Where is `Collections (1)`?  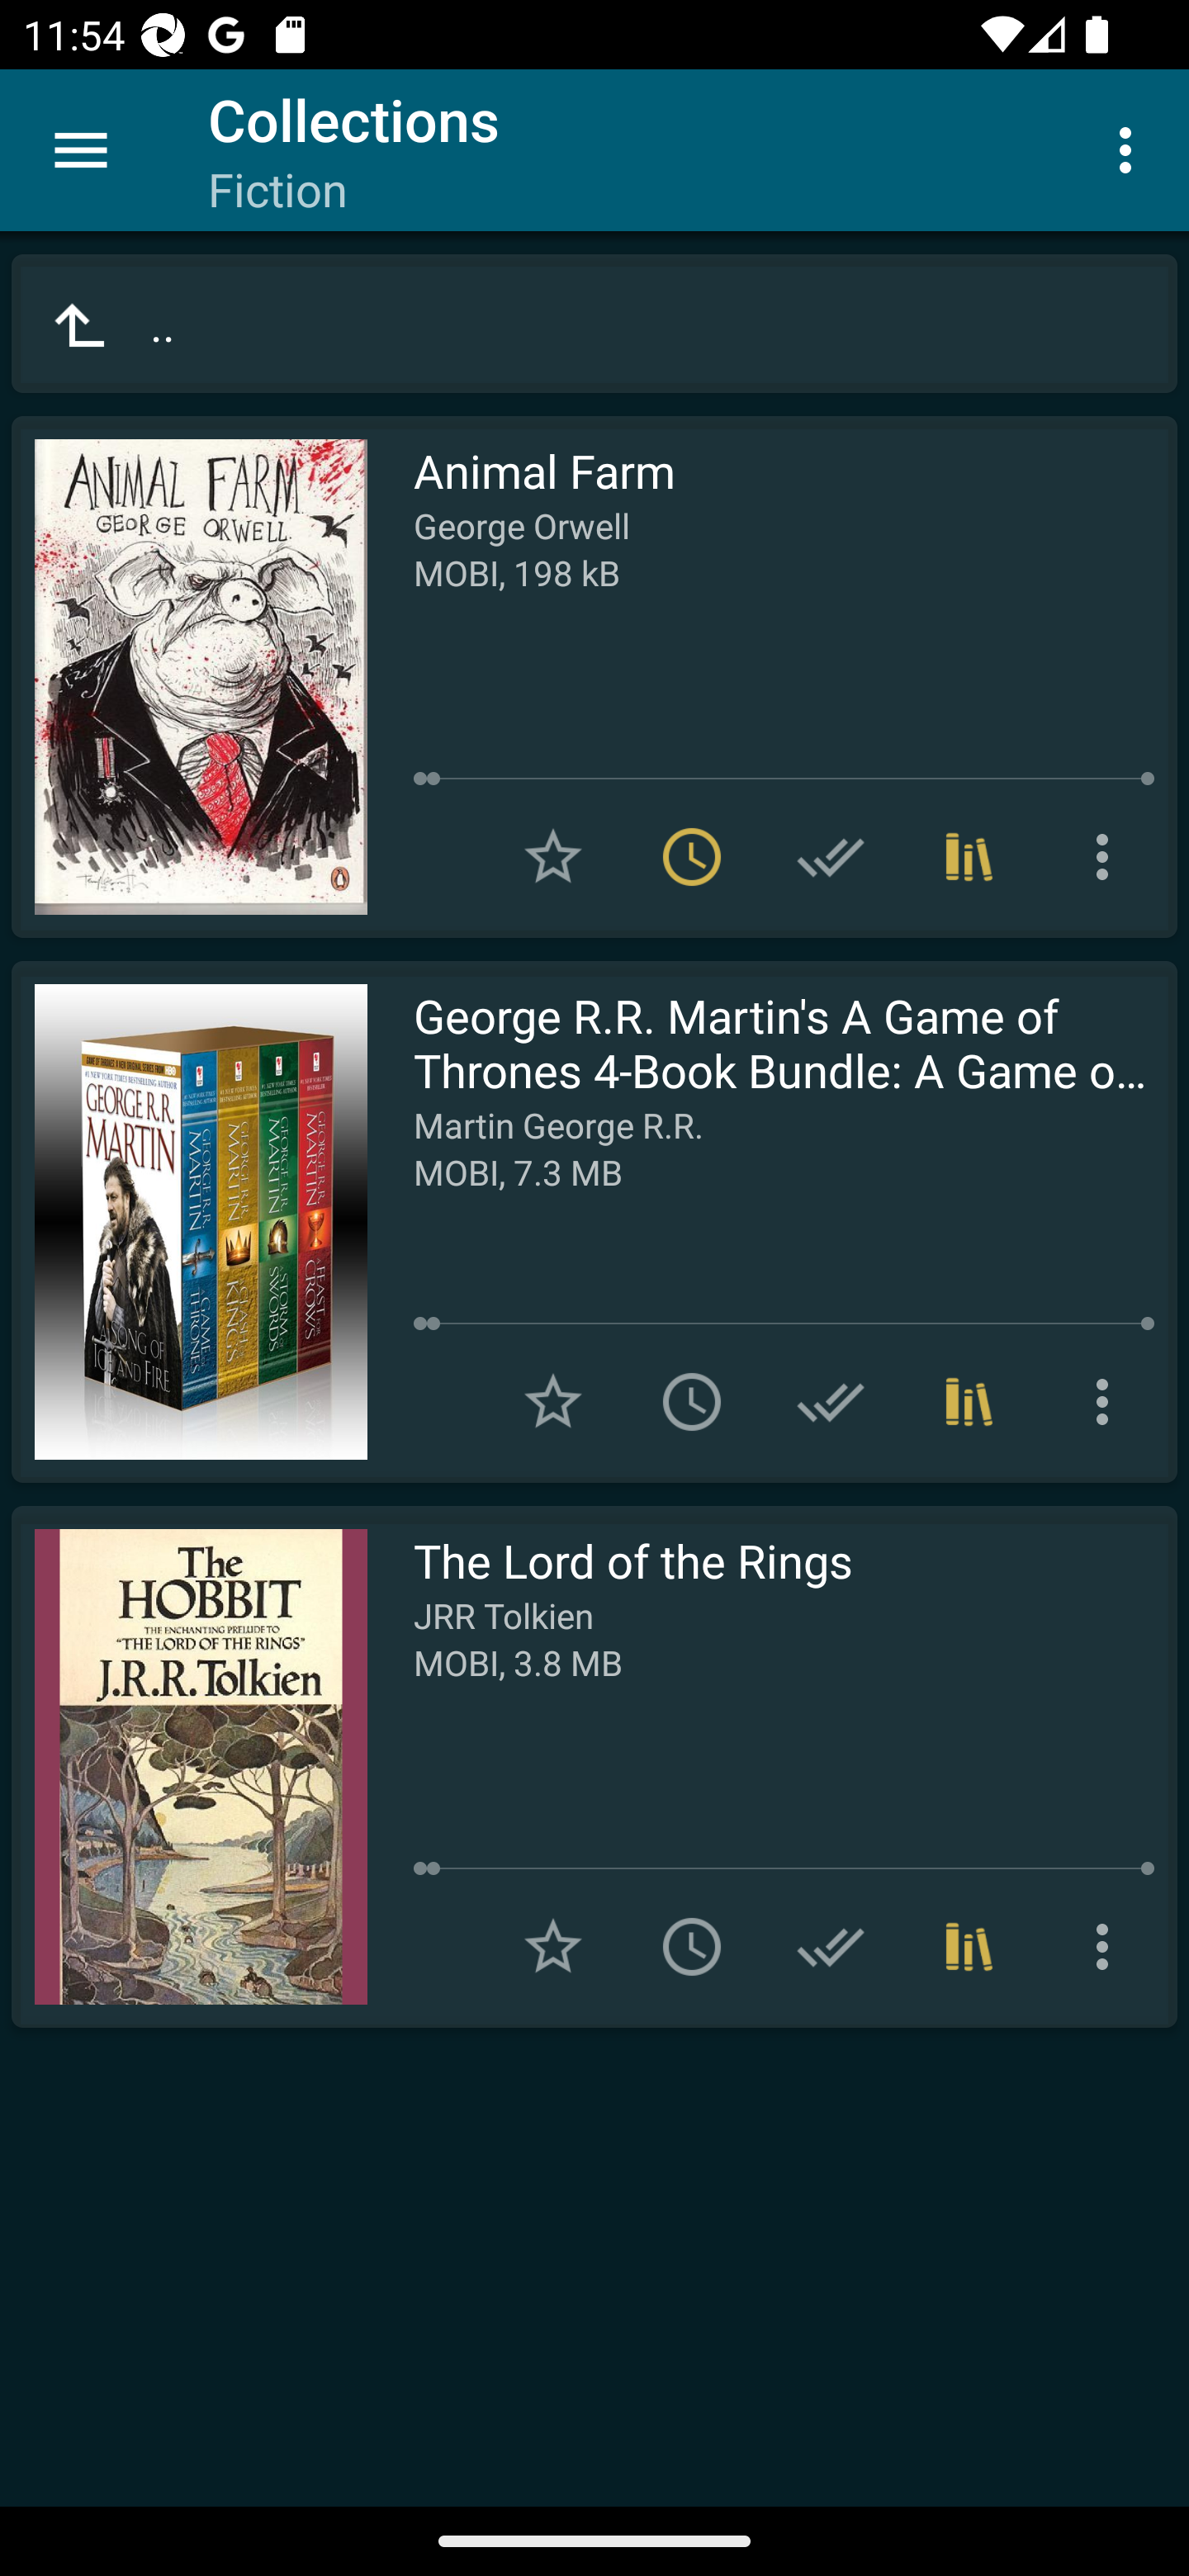
Collections (1) is located at coordinates (969, 1947).